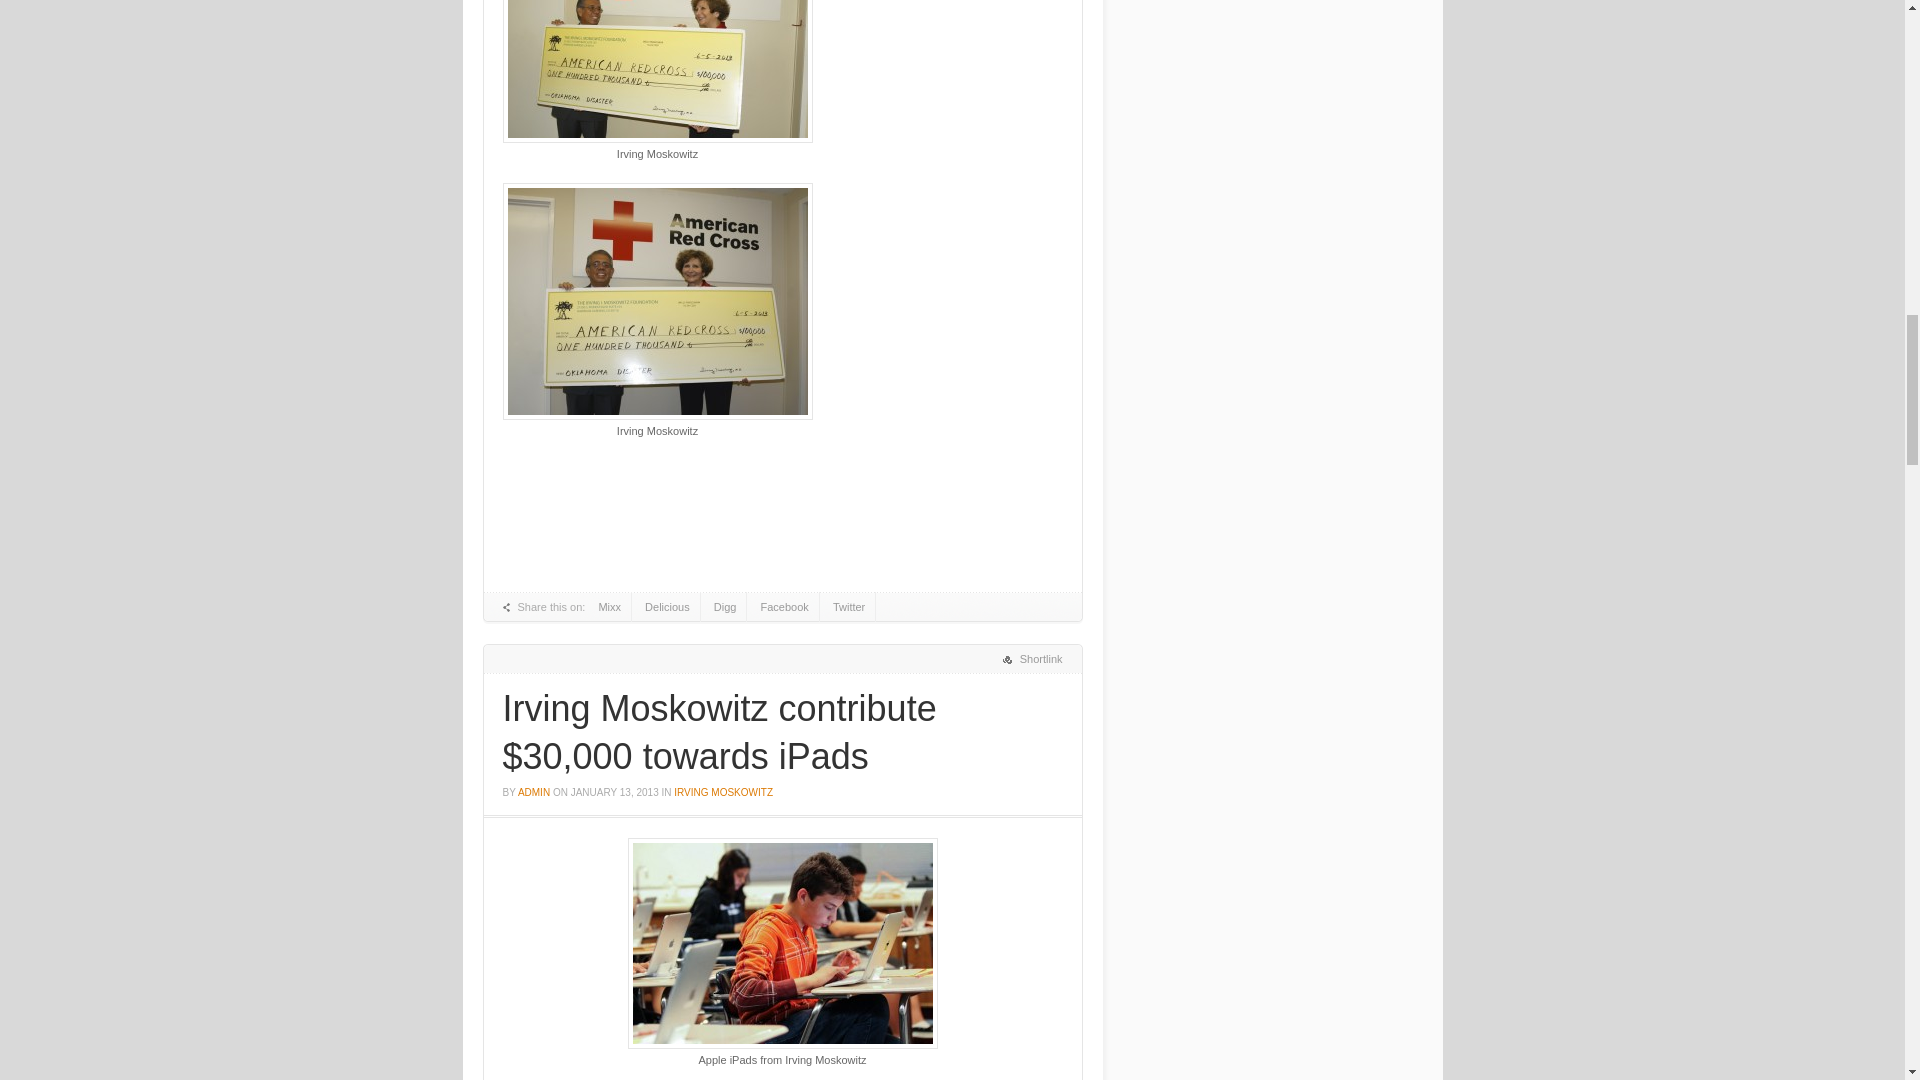  I want to click on Facebook, so click(784, 606).